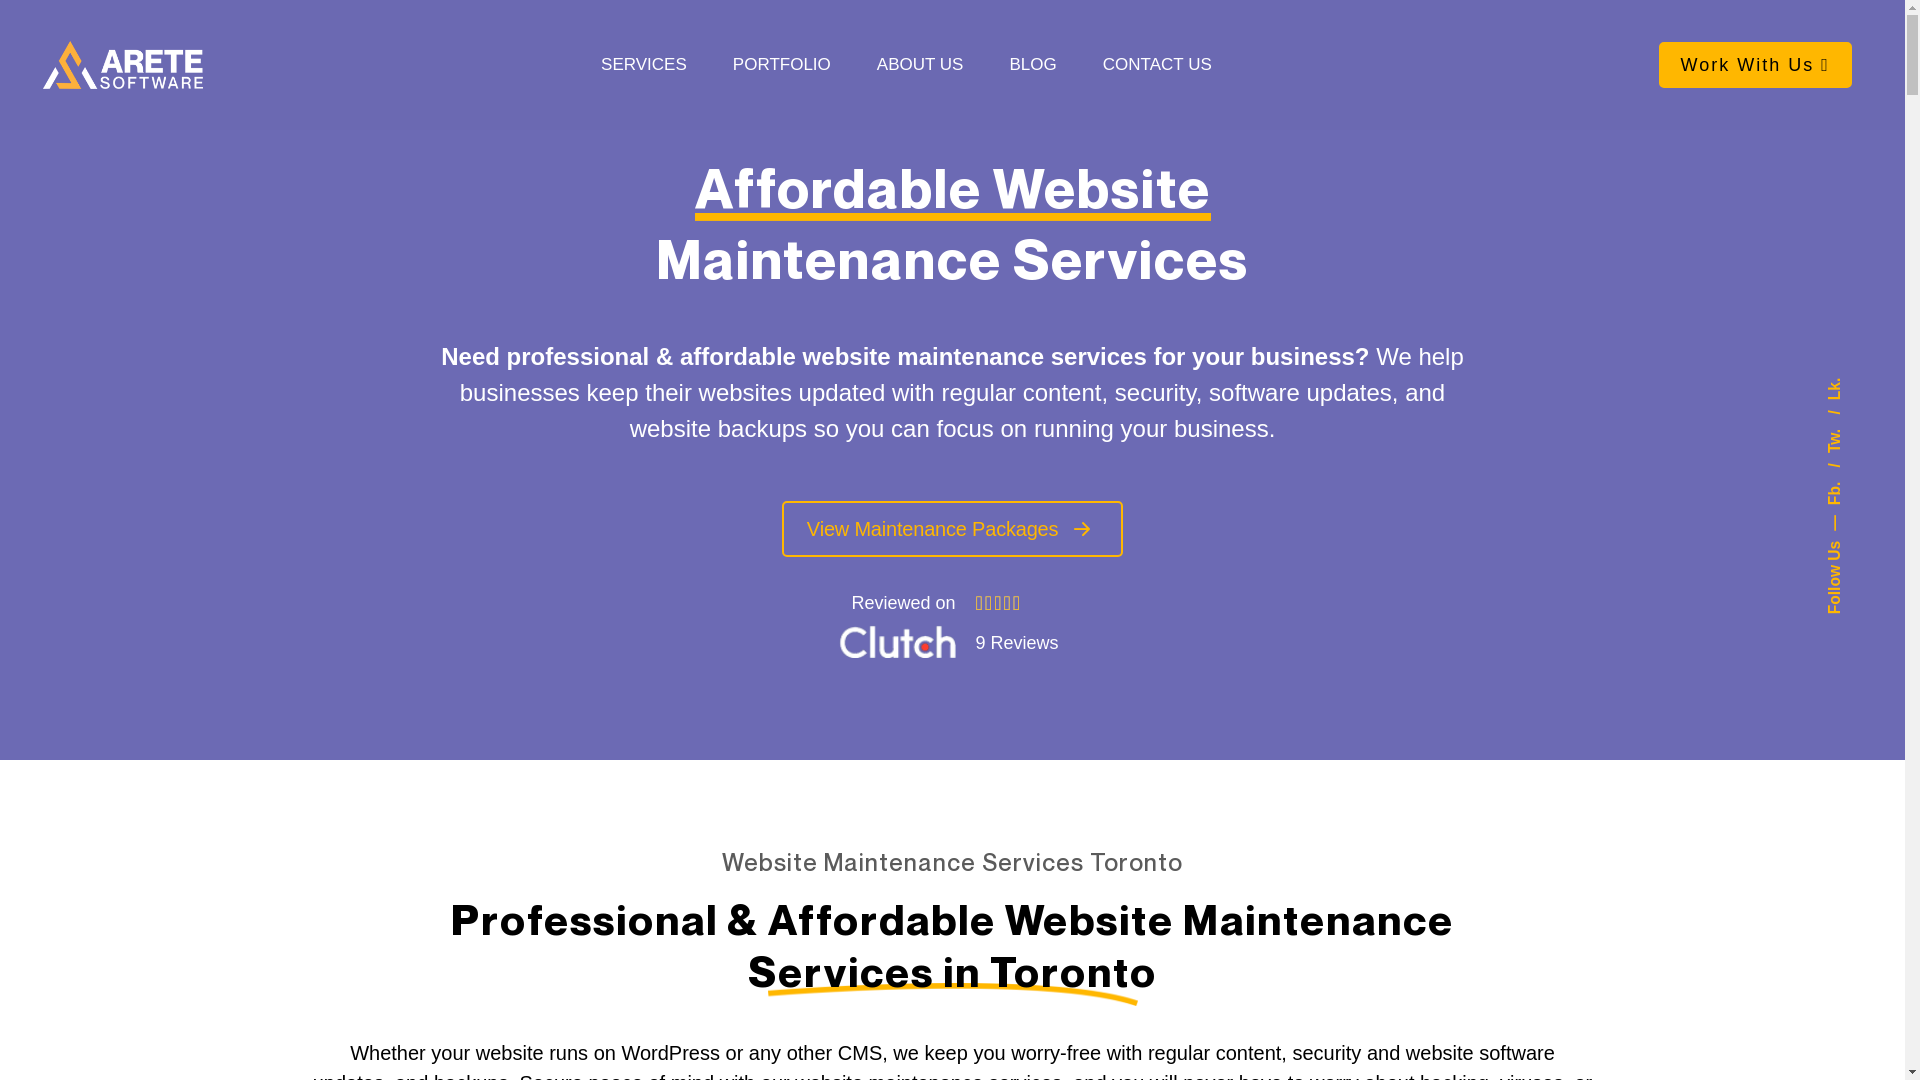  I want to click on Fb., so click(1846, 472).